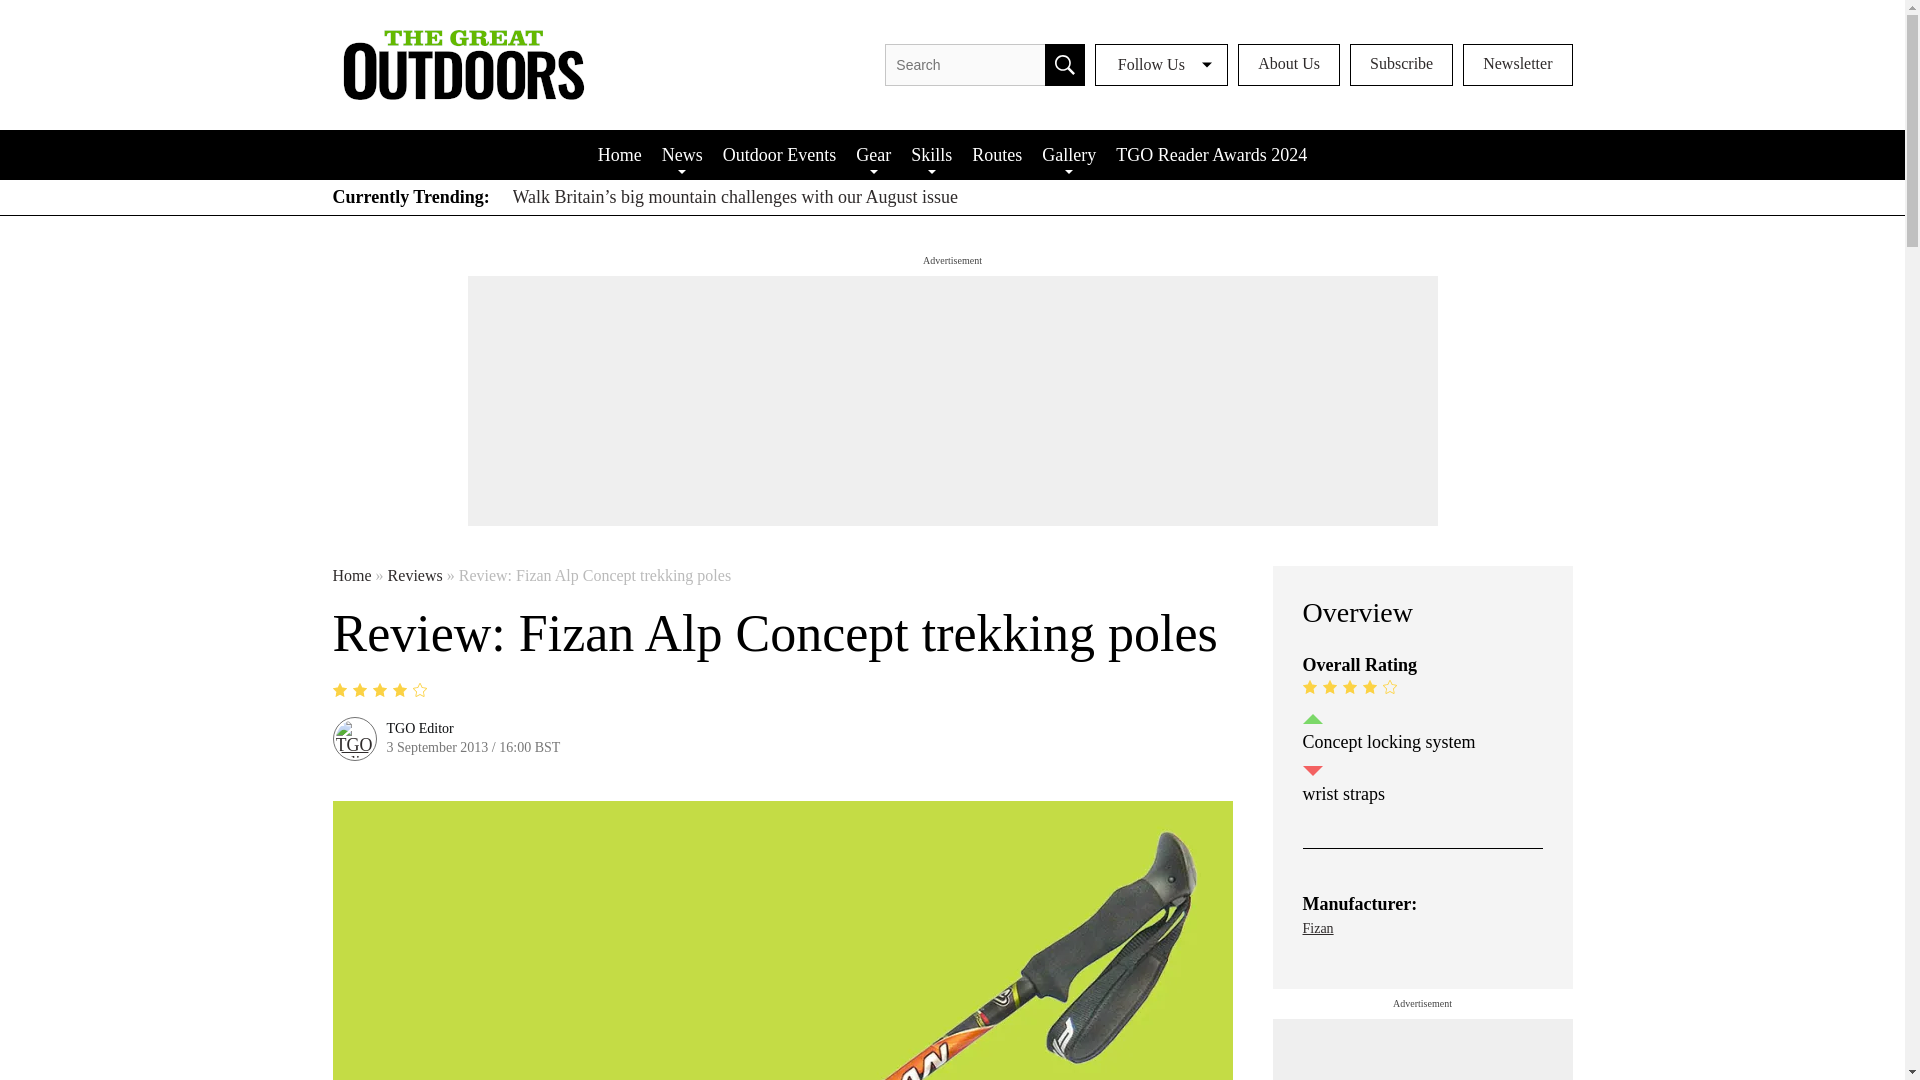  I want to click on Follow Us, so click(1161, 65).